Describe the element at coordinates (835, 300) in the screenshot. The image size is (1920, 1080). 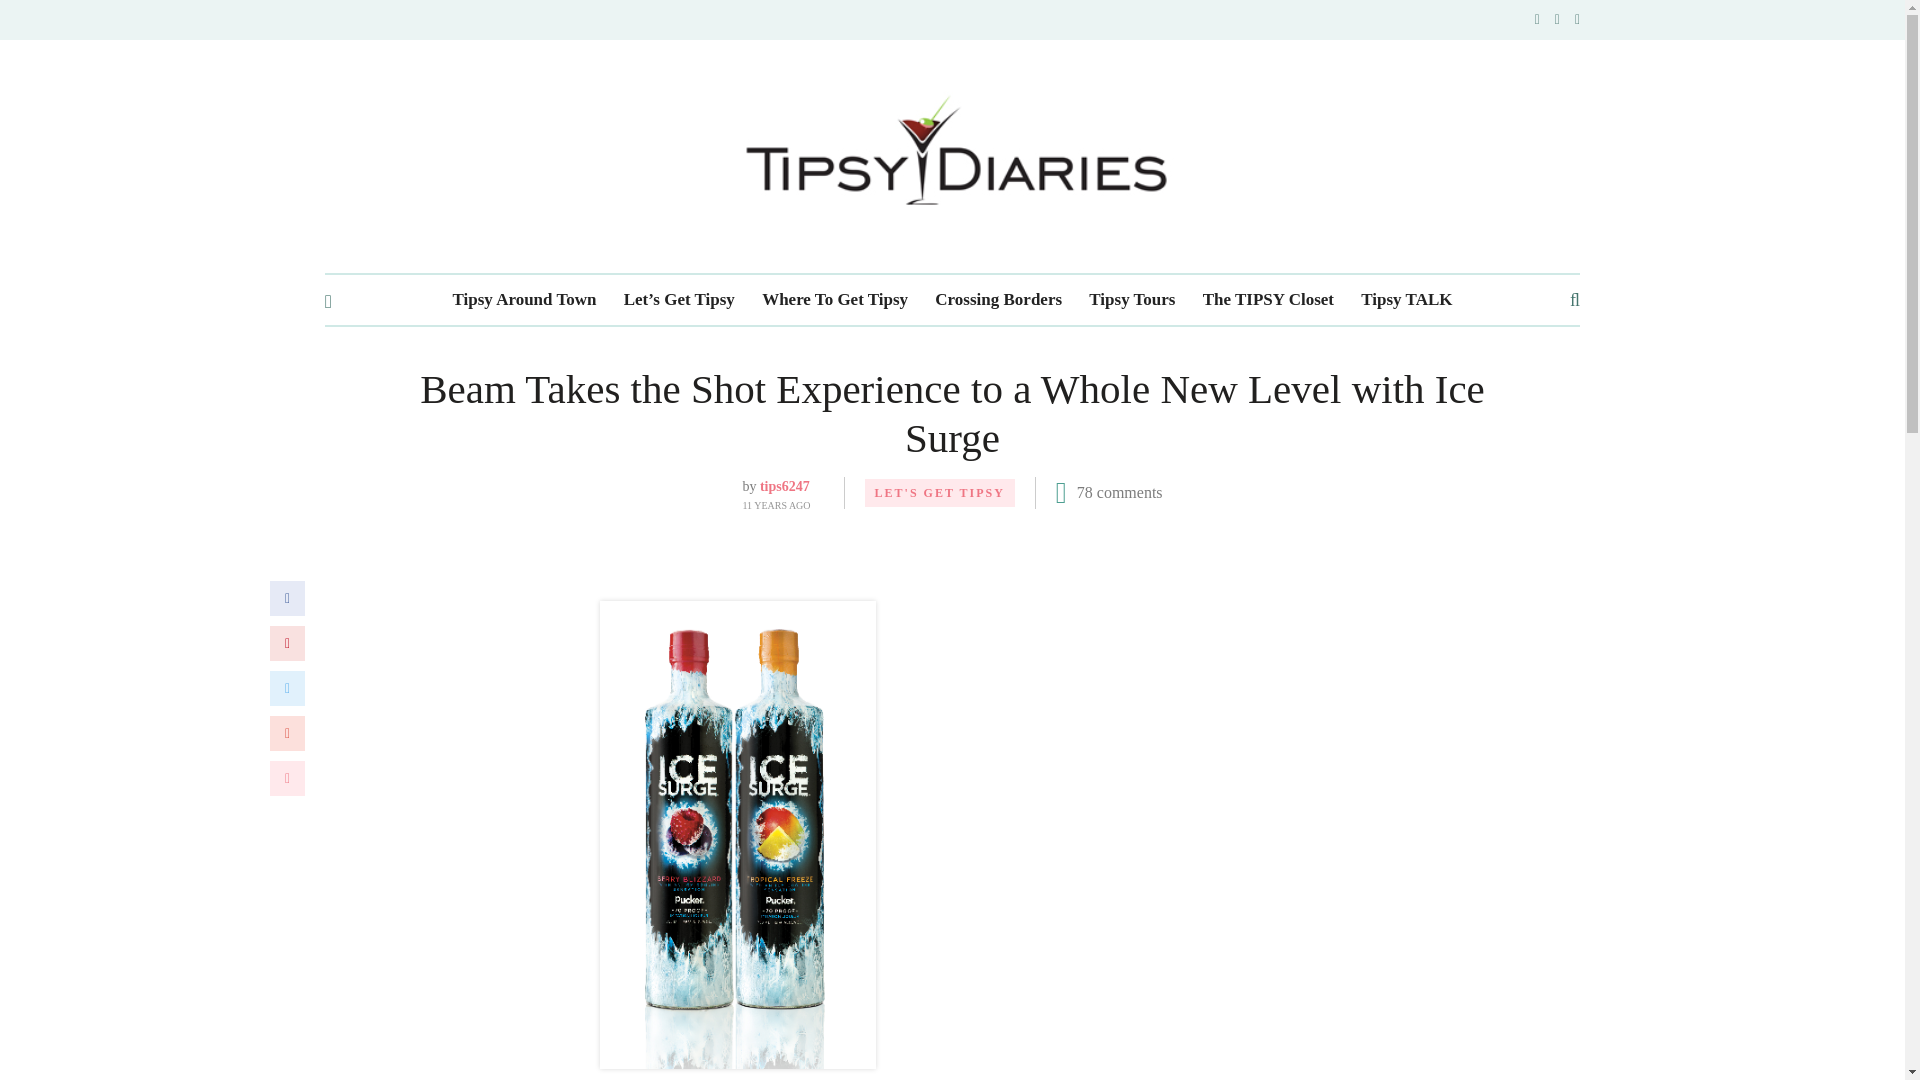
I see `Where To Get Tipsy` at that location.